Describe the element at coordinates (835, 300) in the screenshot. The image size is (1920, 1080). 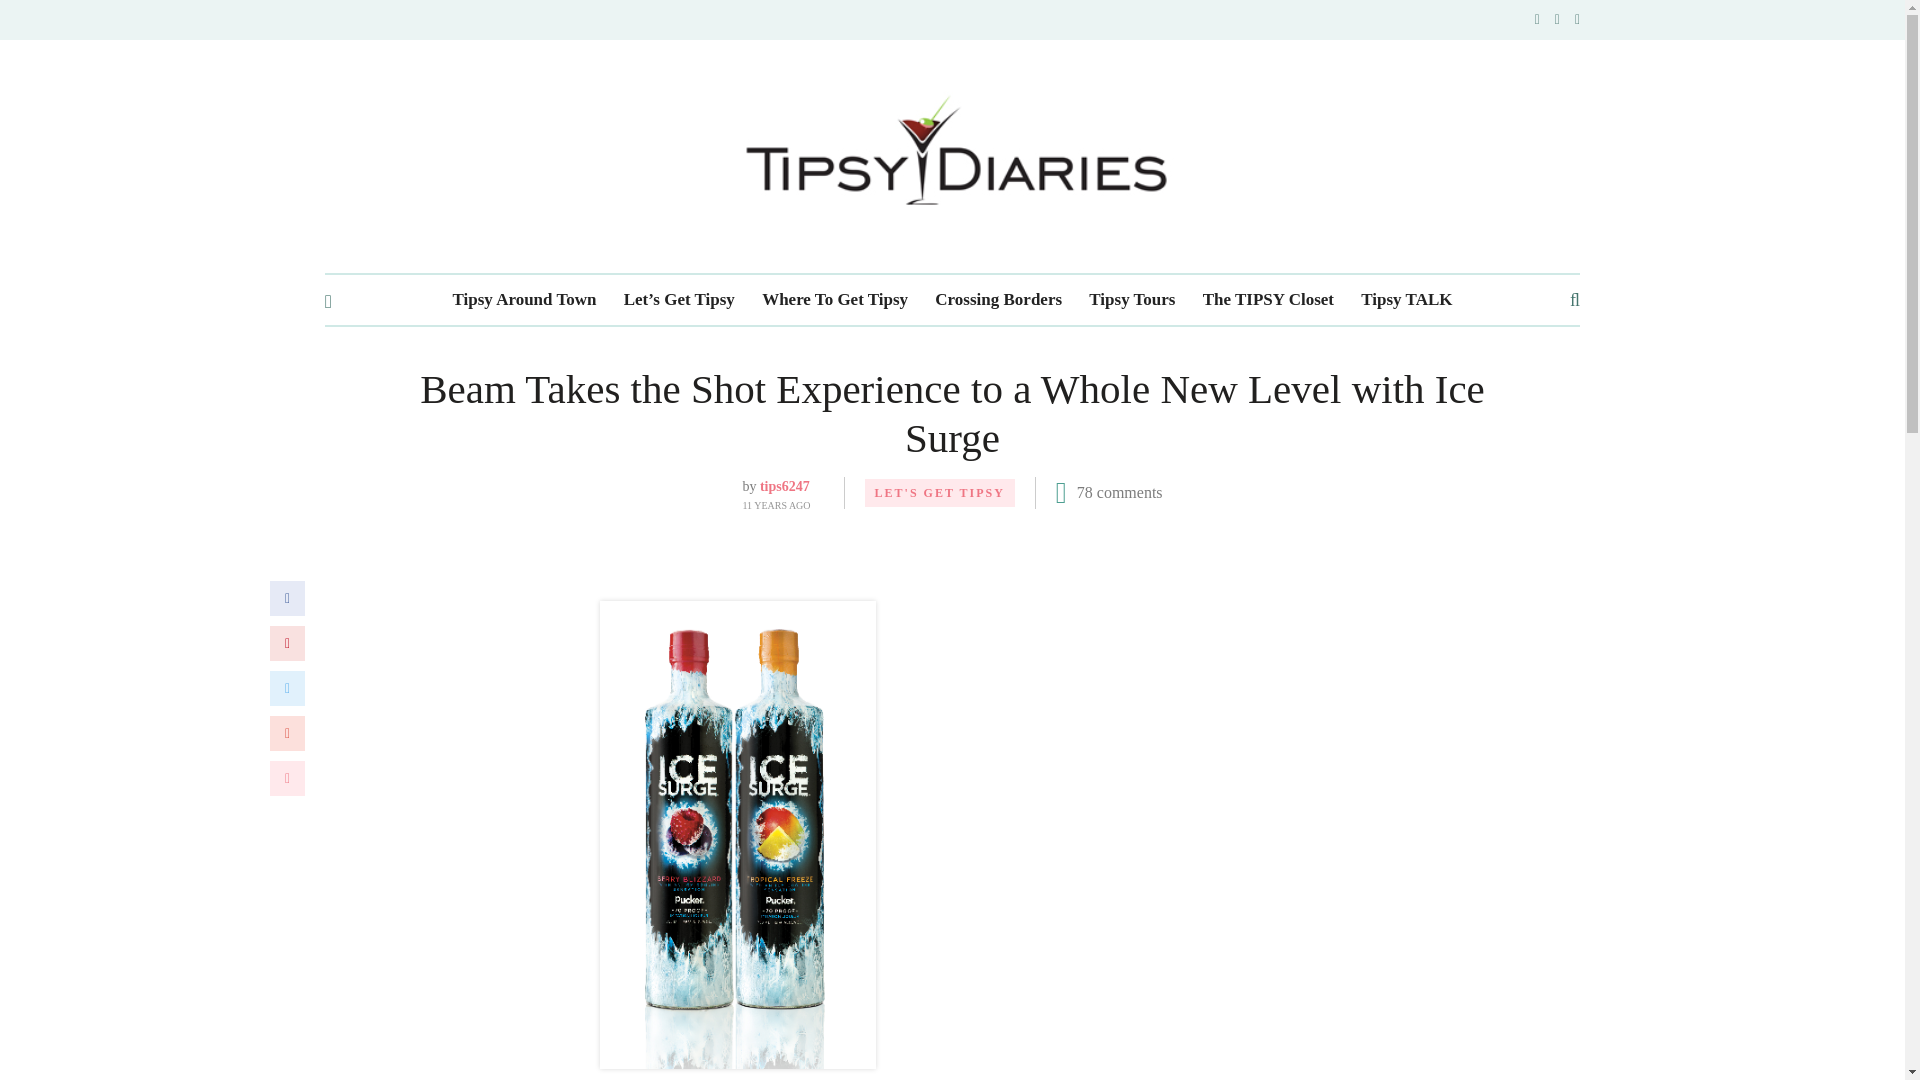
I see `Where To Get Tipsy` at that location.